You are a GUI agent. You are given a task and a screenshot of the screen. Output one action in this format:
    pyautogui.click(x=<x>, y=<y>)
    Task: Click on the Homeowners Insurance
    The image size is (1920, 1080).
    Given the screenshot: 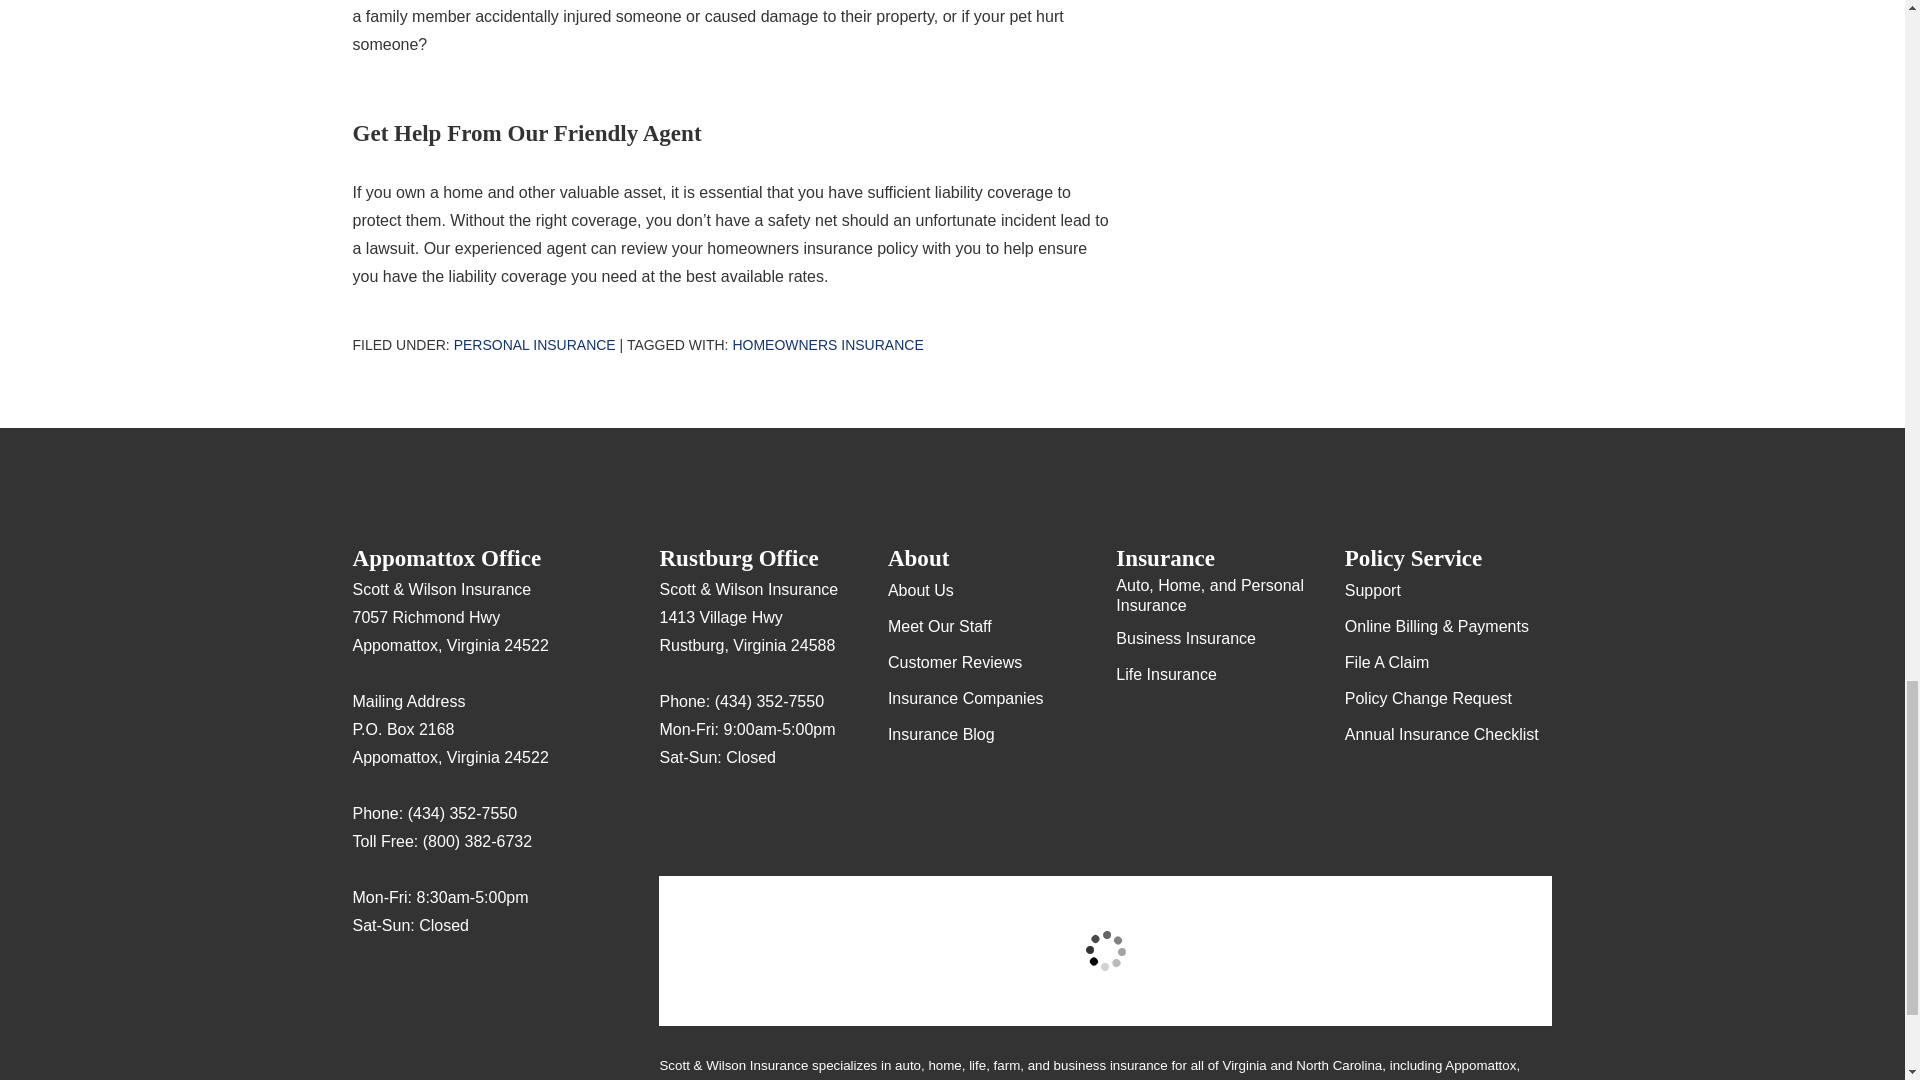 What is the action you would take?
    pyautogui.click(x=827, y=344)
    